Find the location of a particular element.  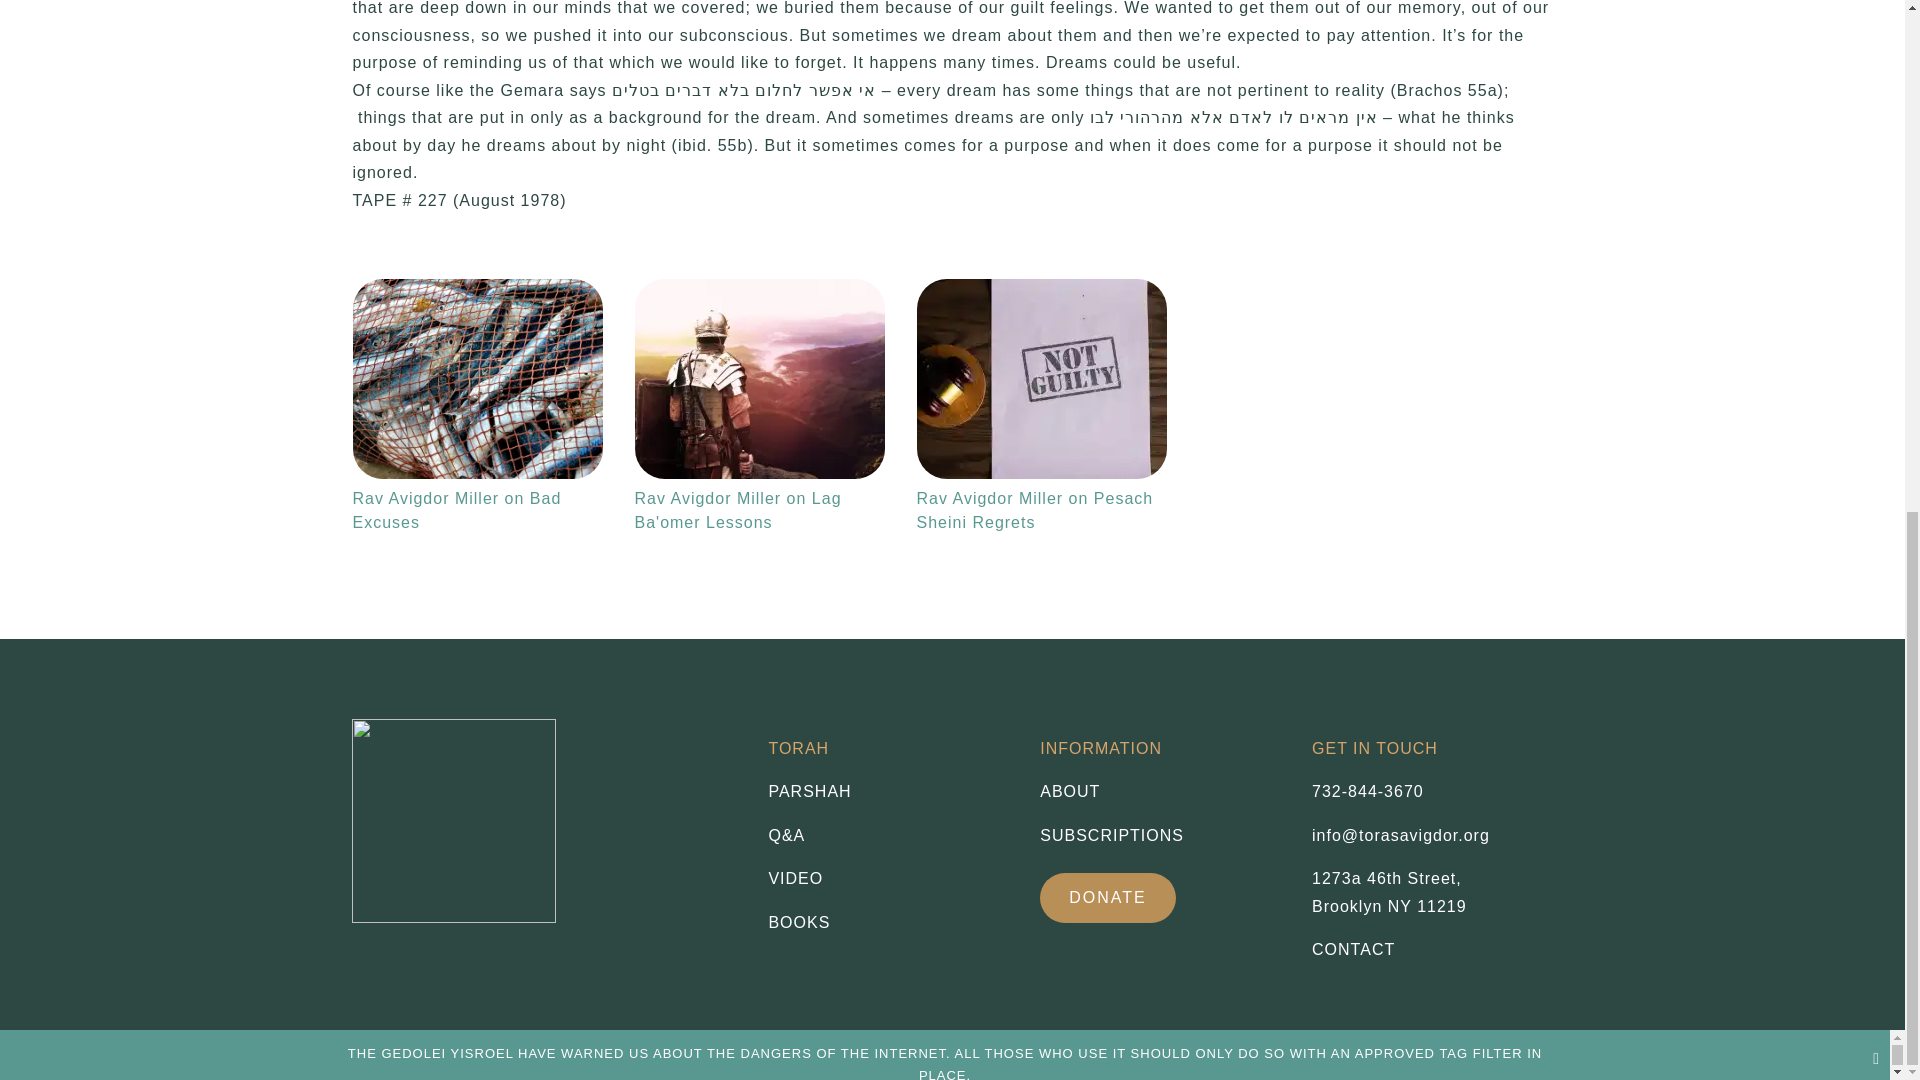

Rav Avigdor Miller on Pesach Sheini Regrets is located at coordinates (1040, 378).